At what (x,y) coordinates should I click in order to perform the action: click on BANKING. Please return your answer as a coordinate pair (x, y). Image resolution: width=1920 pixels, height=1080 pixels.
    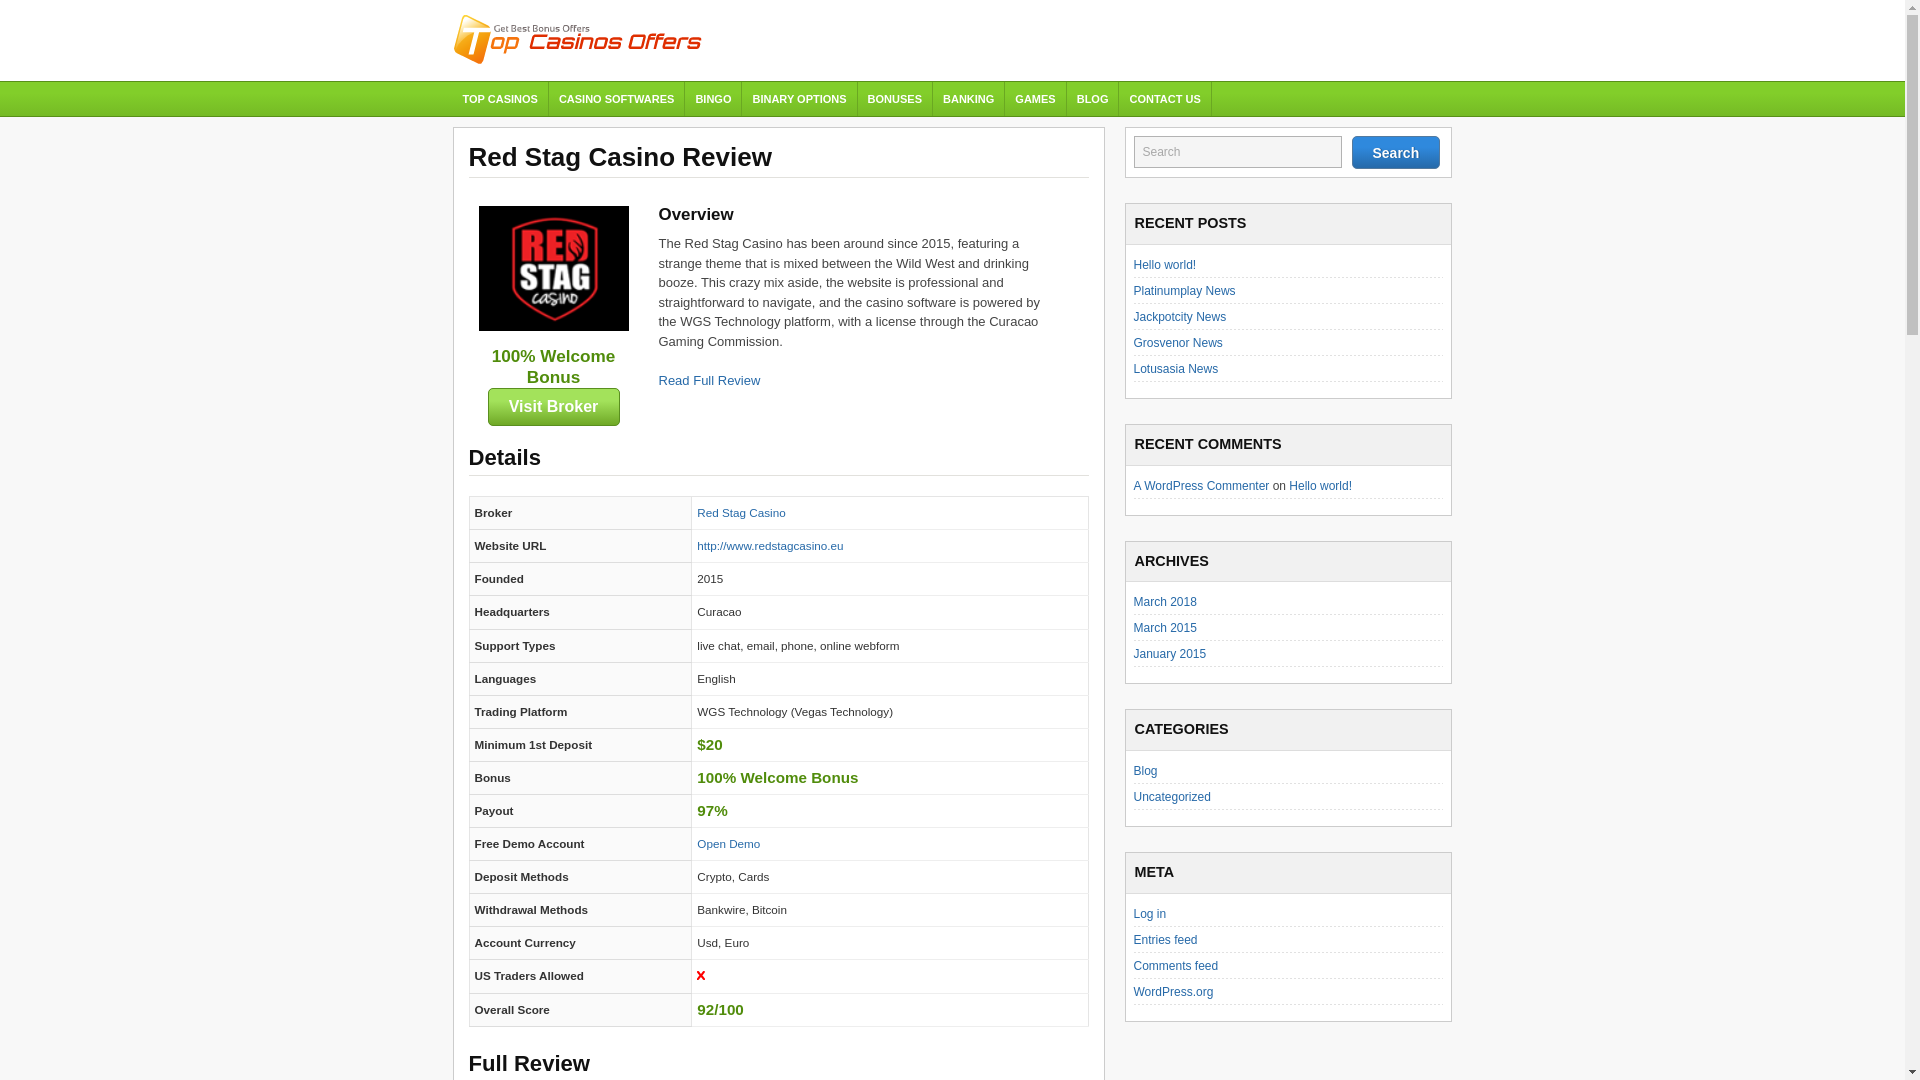
    Looking at the image, I should click on (968, 98).